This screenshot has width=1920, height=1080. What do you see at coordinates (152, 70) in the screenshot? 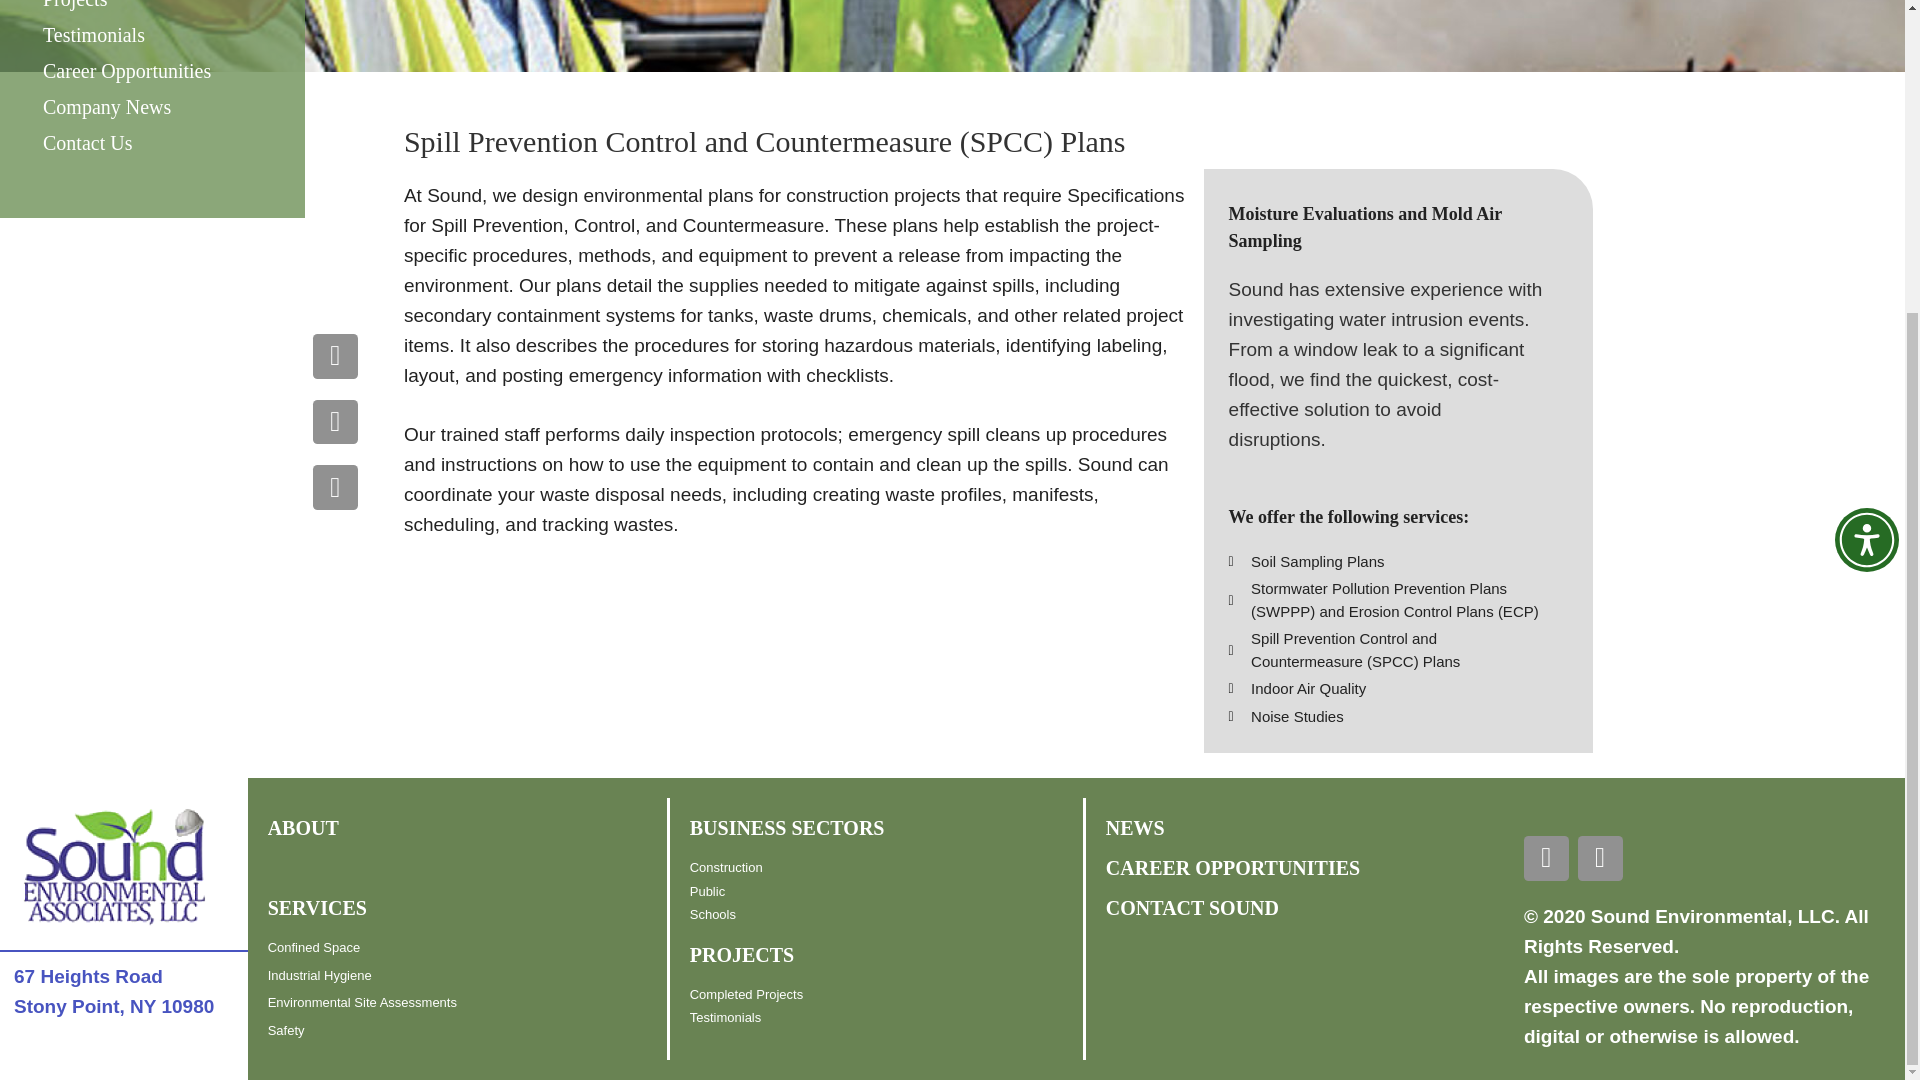
I see `Career Opportunities` at bounding box center [152, 70].